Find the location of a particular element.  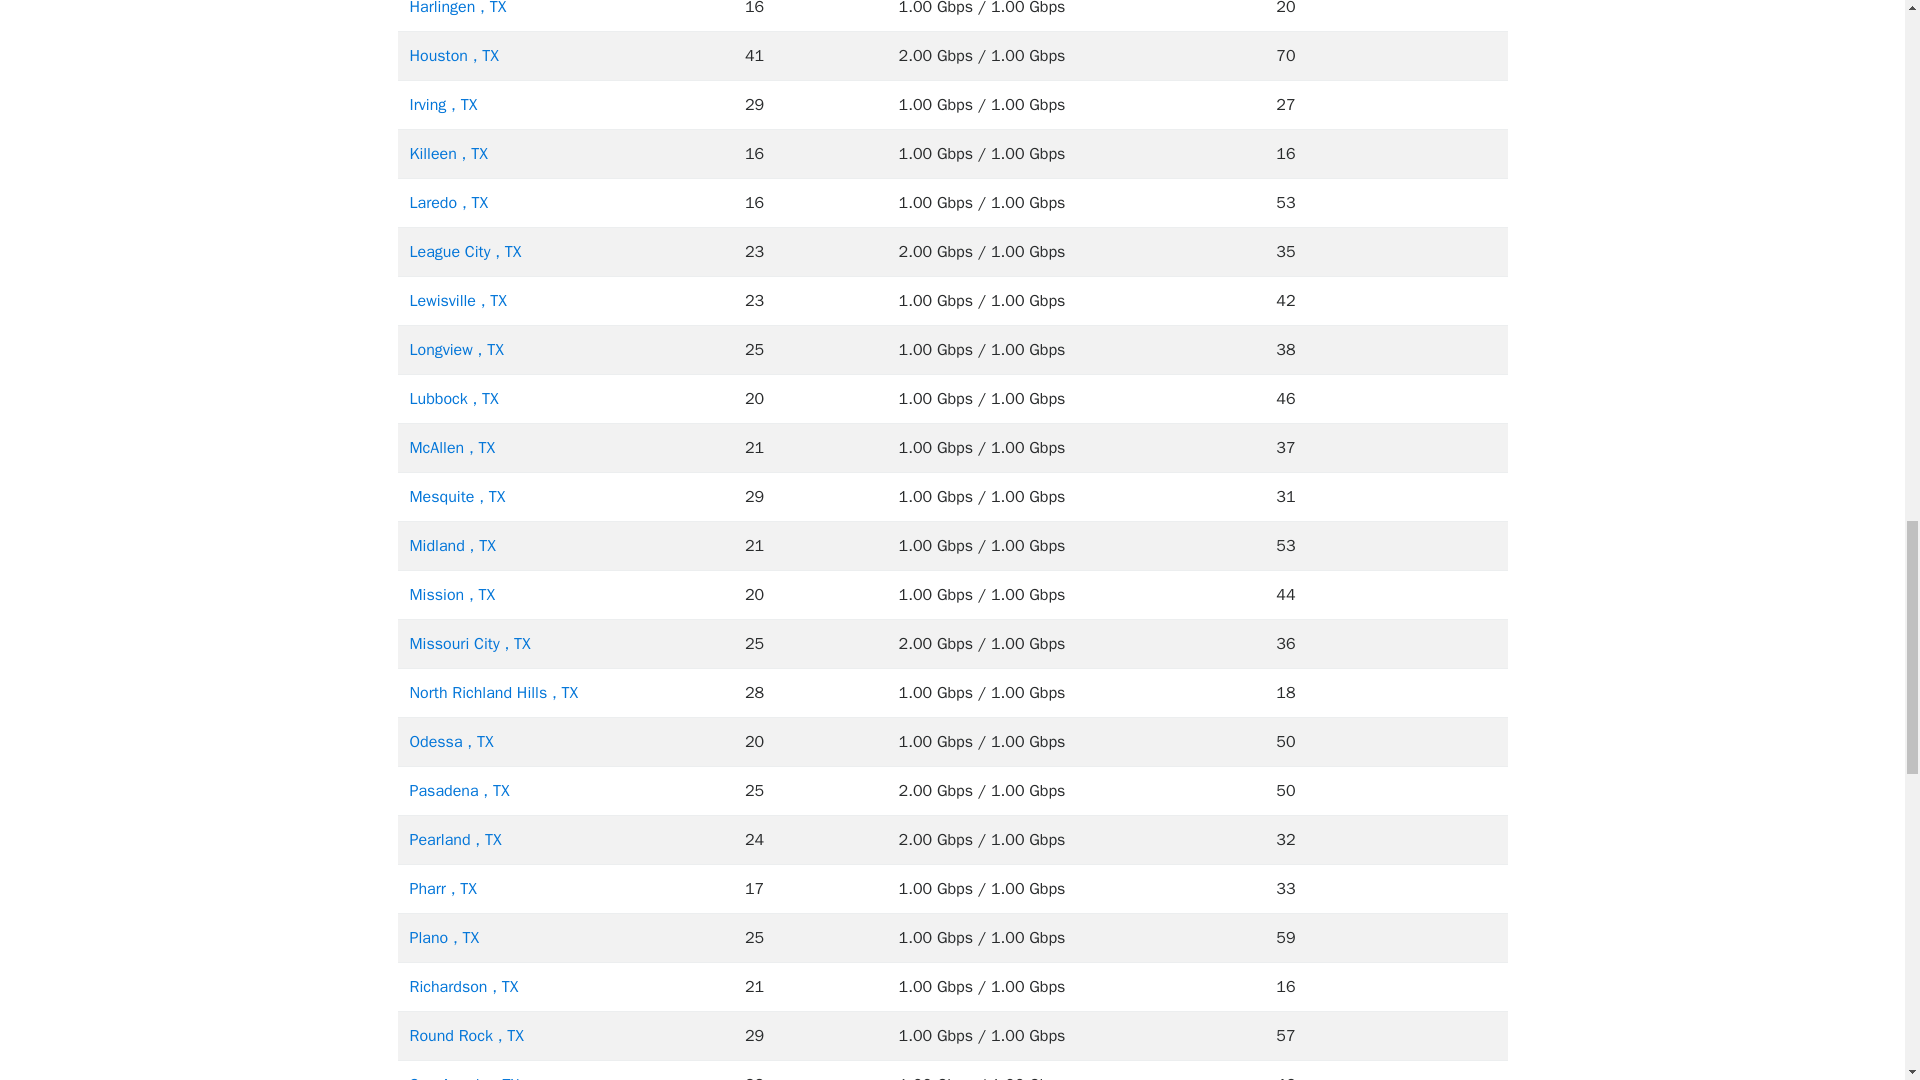

Houston , TX is located at coordinates (454, 56).